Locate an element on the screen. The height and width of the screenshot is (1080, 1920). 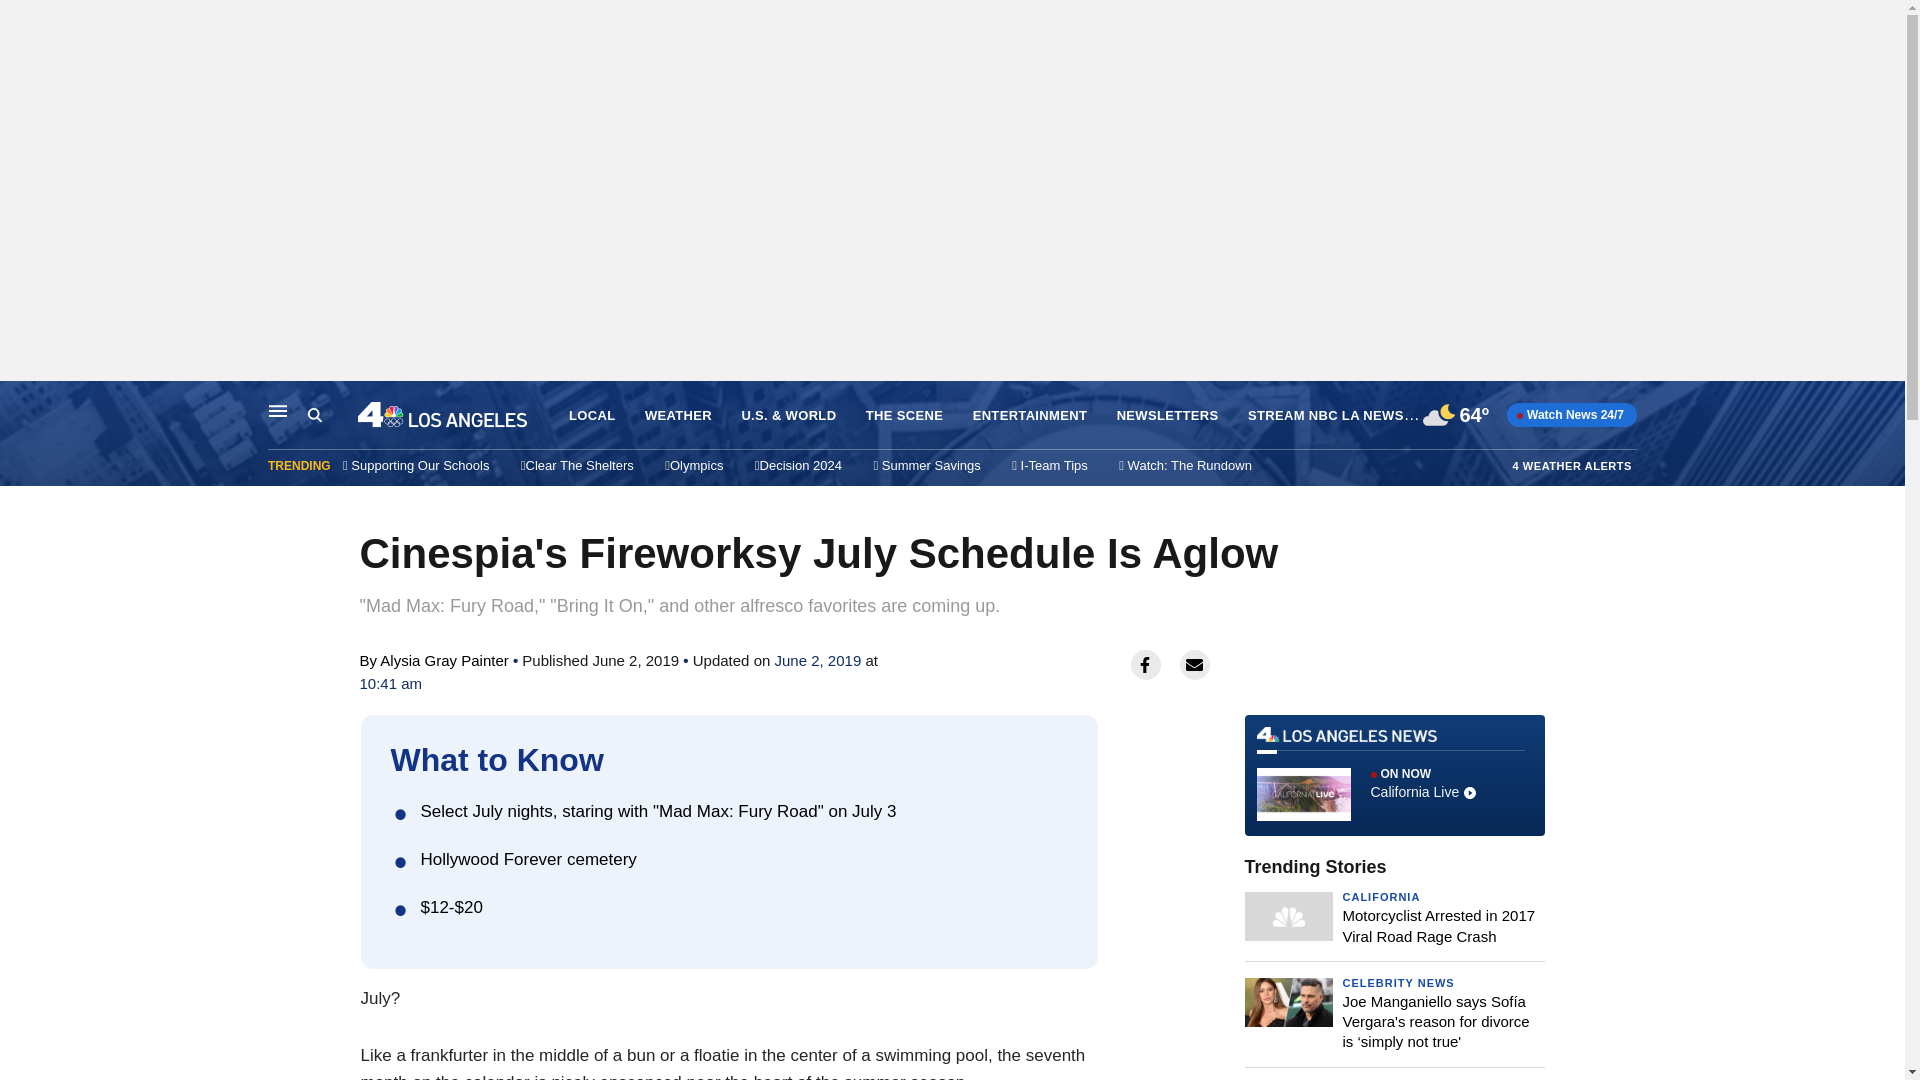
CALIFORNIA is located at coordinates (1030, 416).